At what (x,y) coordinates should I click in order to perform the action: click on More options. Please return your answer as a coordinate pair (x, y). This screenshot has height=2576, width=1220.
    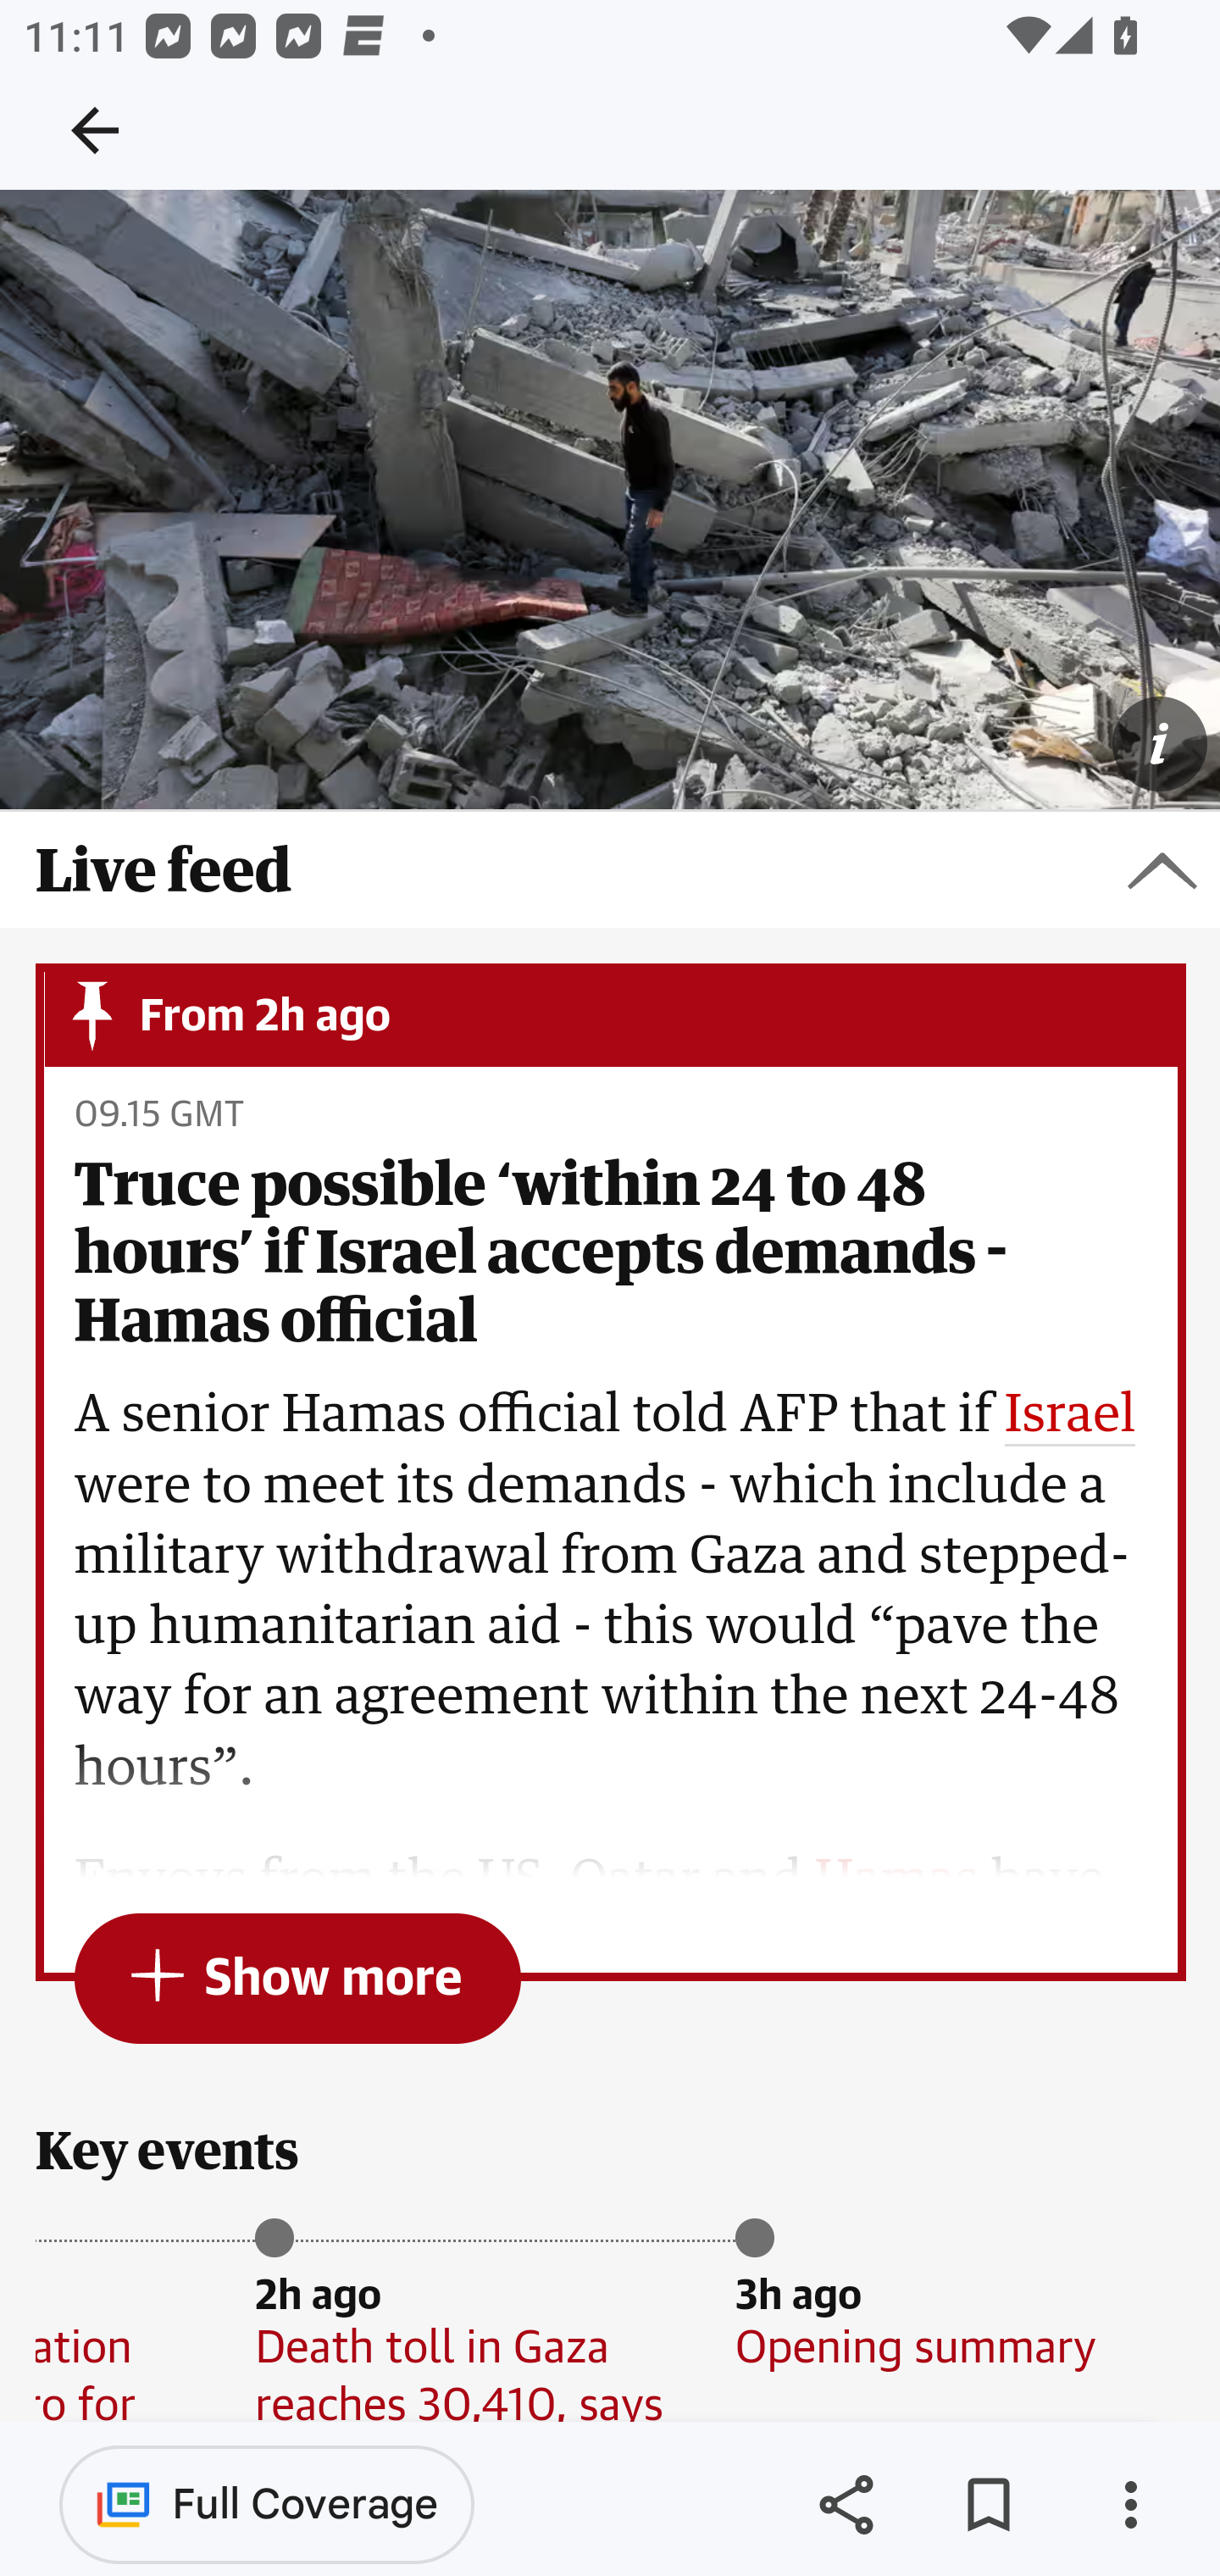
    Looking at the image, I should click on (1130, 2505).